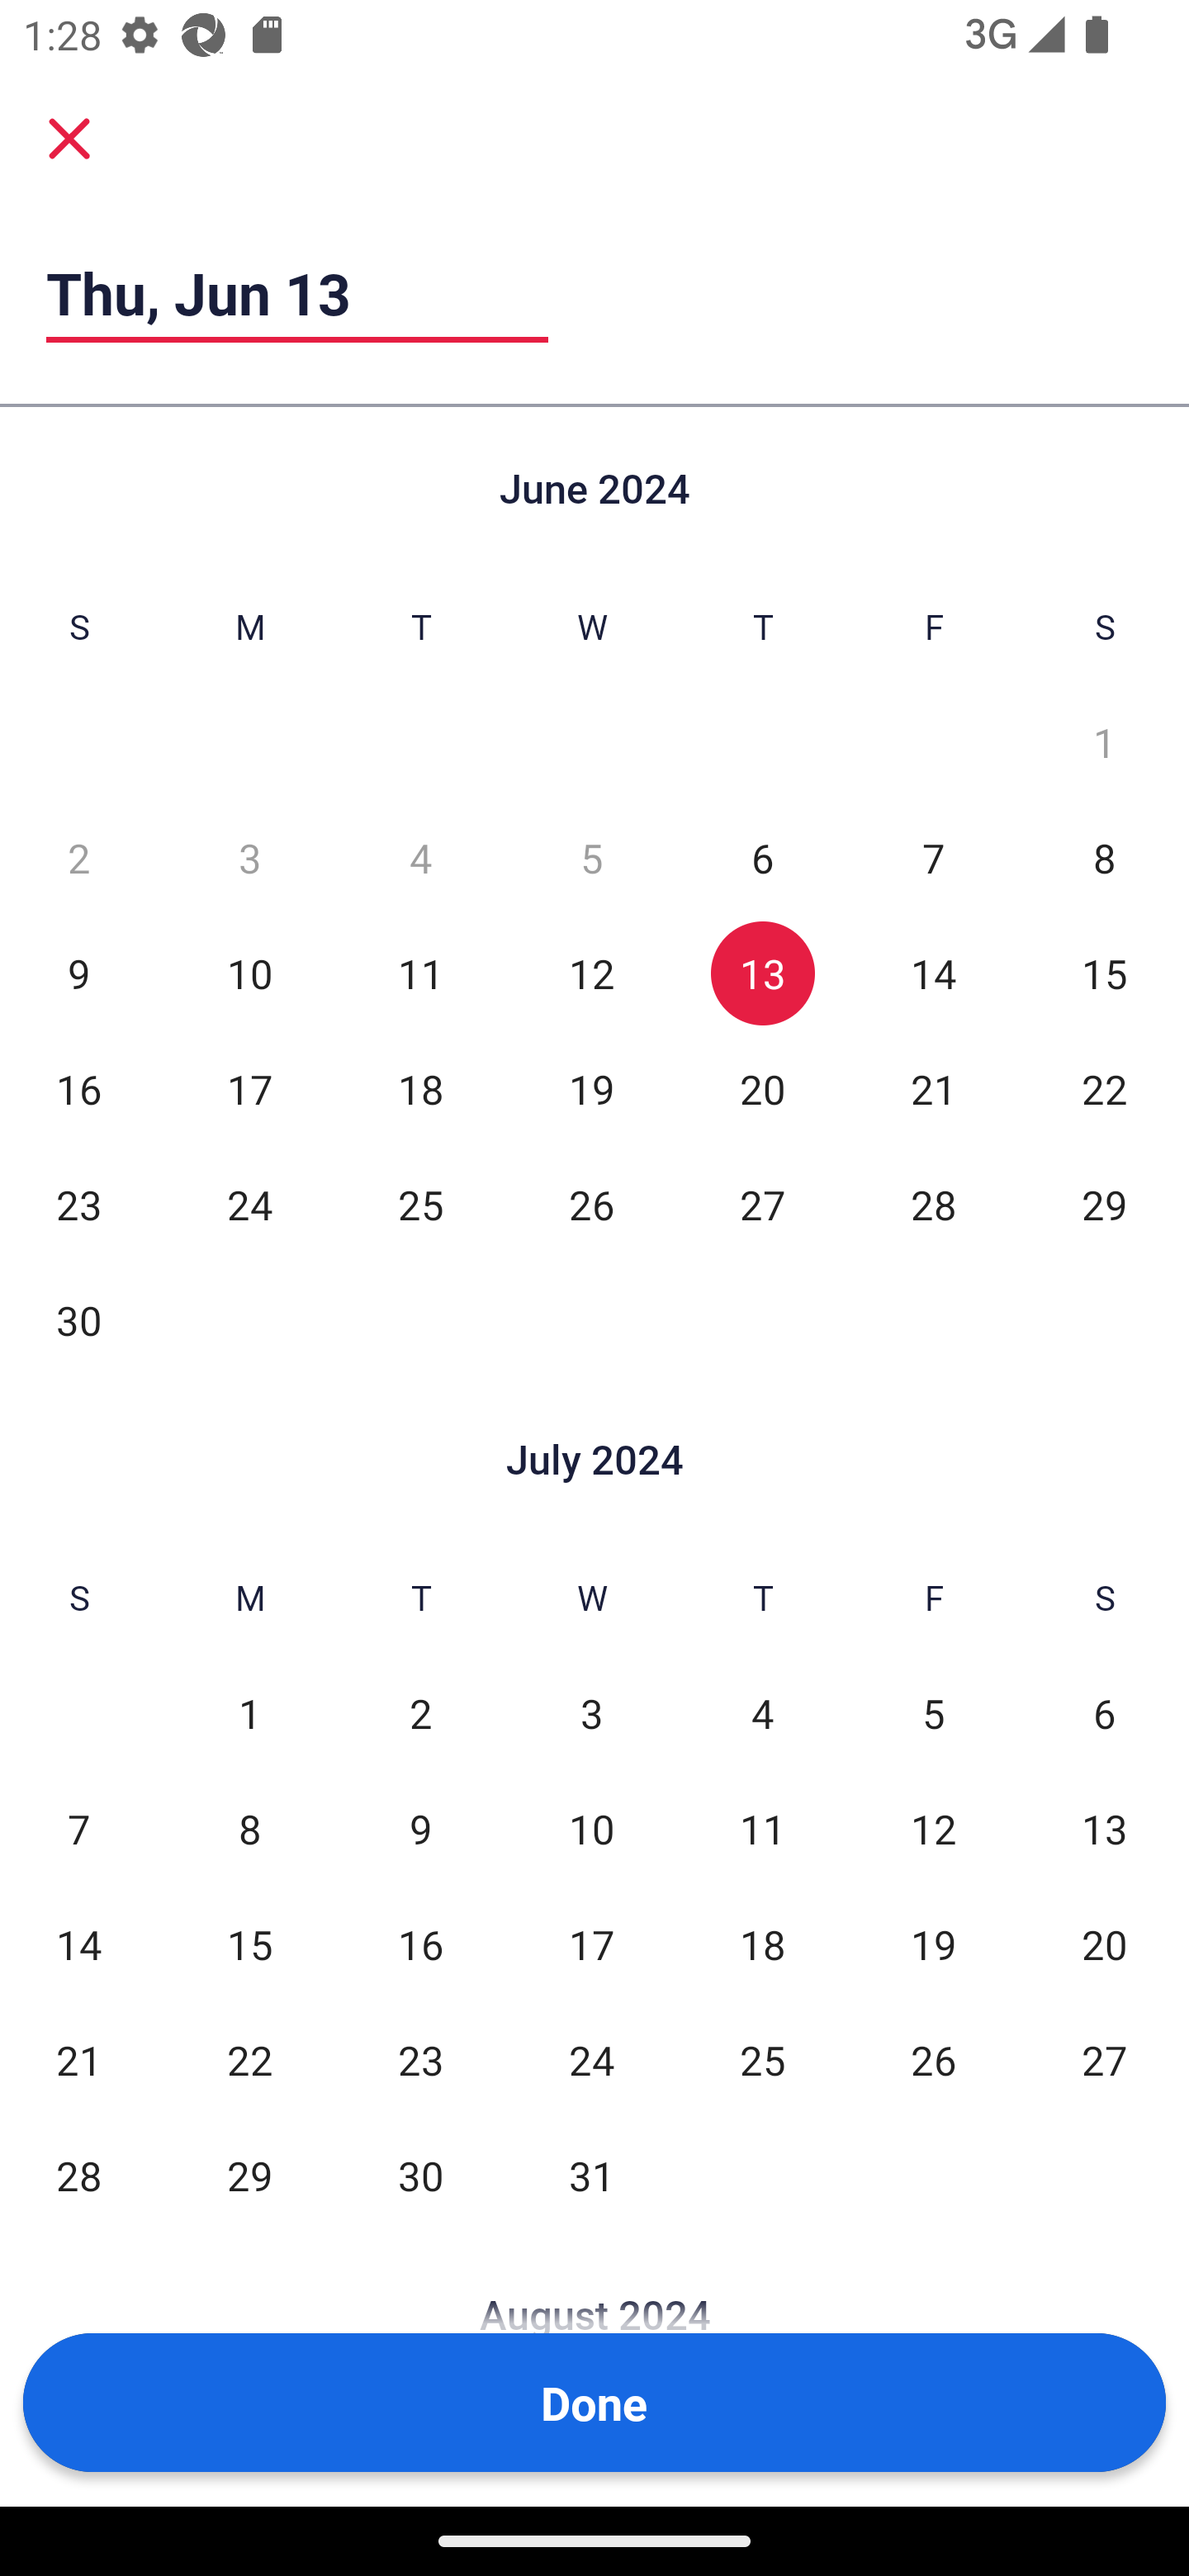 Image resolution: width=1189 pixels, height=2576 pixels. I want to click on 28 Sun, Jul 28, Not Selected, so click(78, 2175).